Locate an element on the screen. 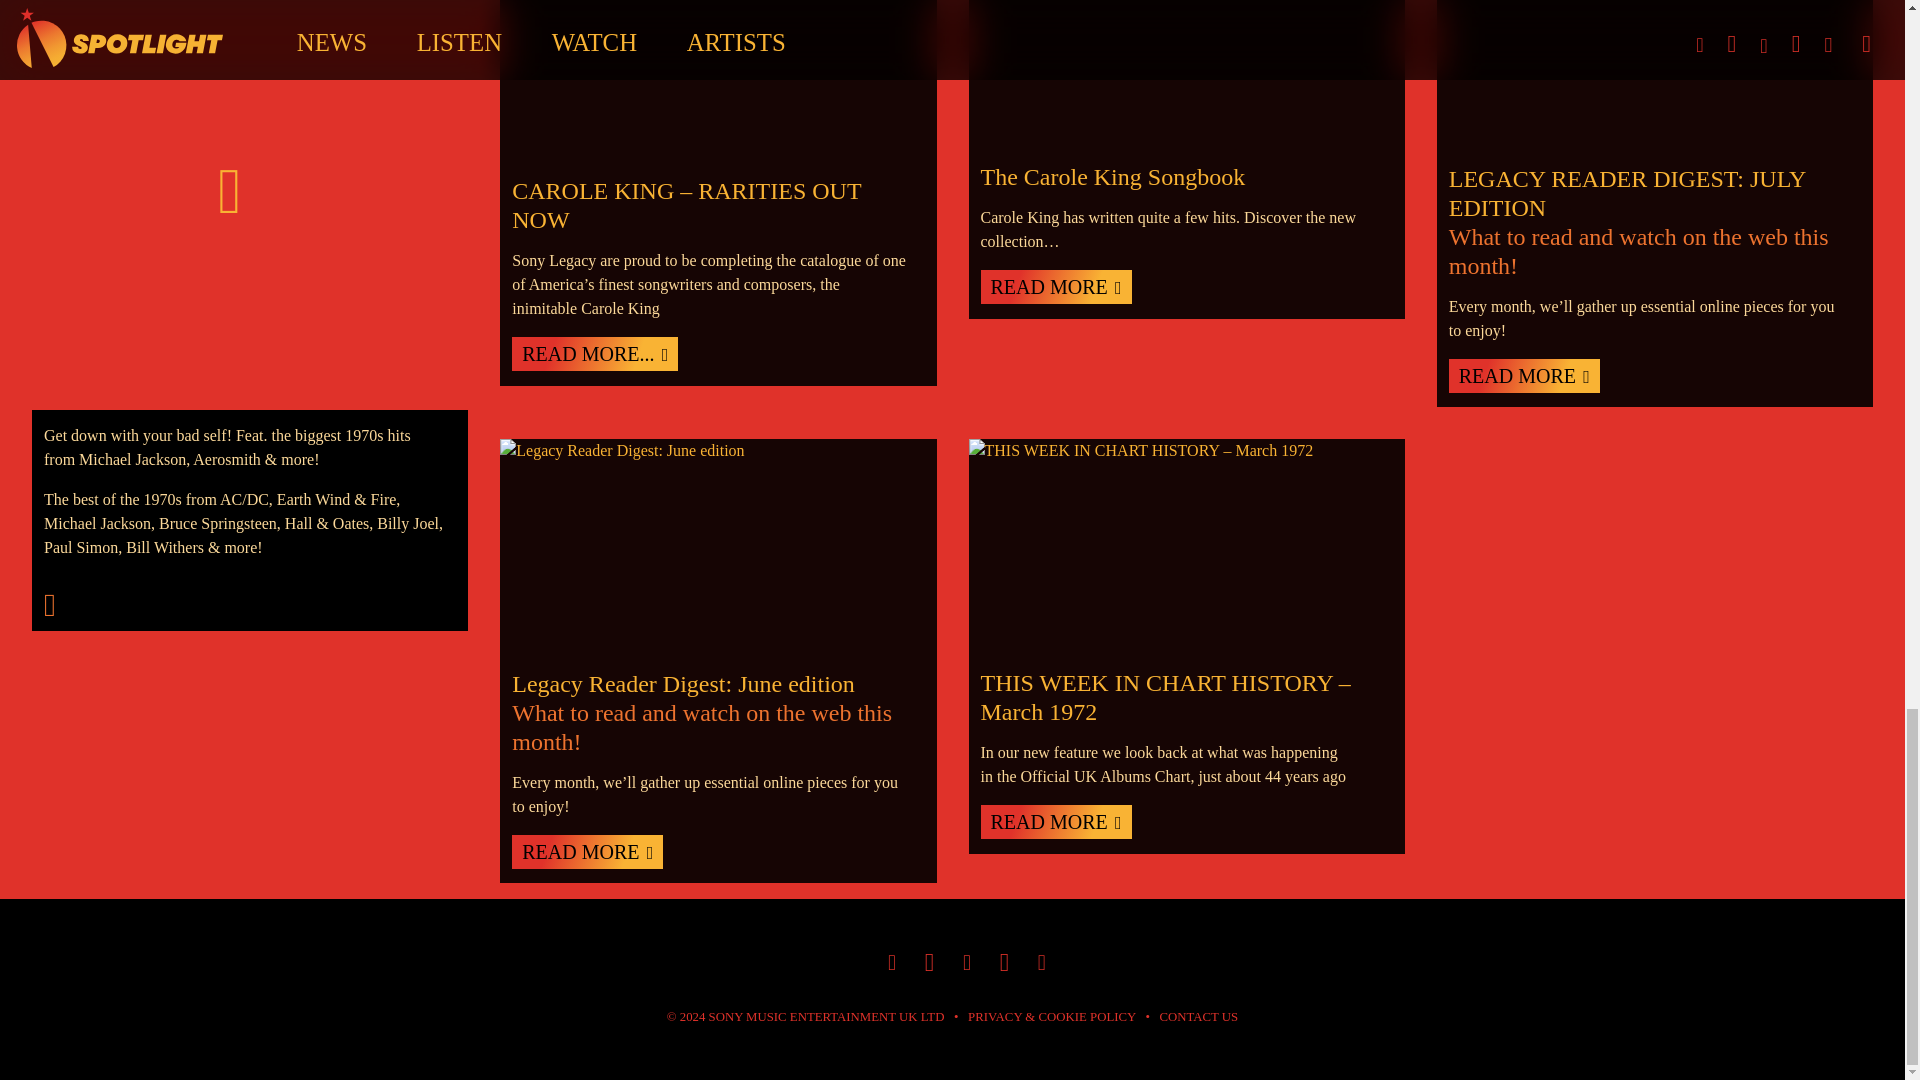  Visit the Spotlight Facebook page is located at coordinates (966, 964).